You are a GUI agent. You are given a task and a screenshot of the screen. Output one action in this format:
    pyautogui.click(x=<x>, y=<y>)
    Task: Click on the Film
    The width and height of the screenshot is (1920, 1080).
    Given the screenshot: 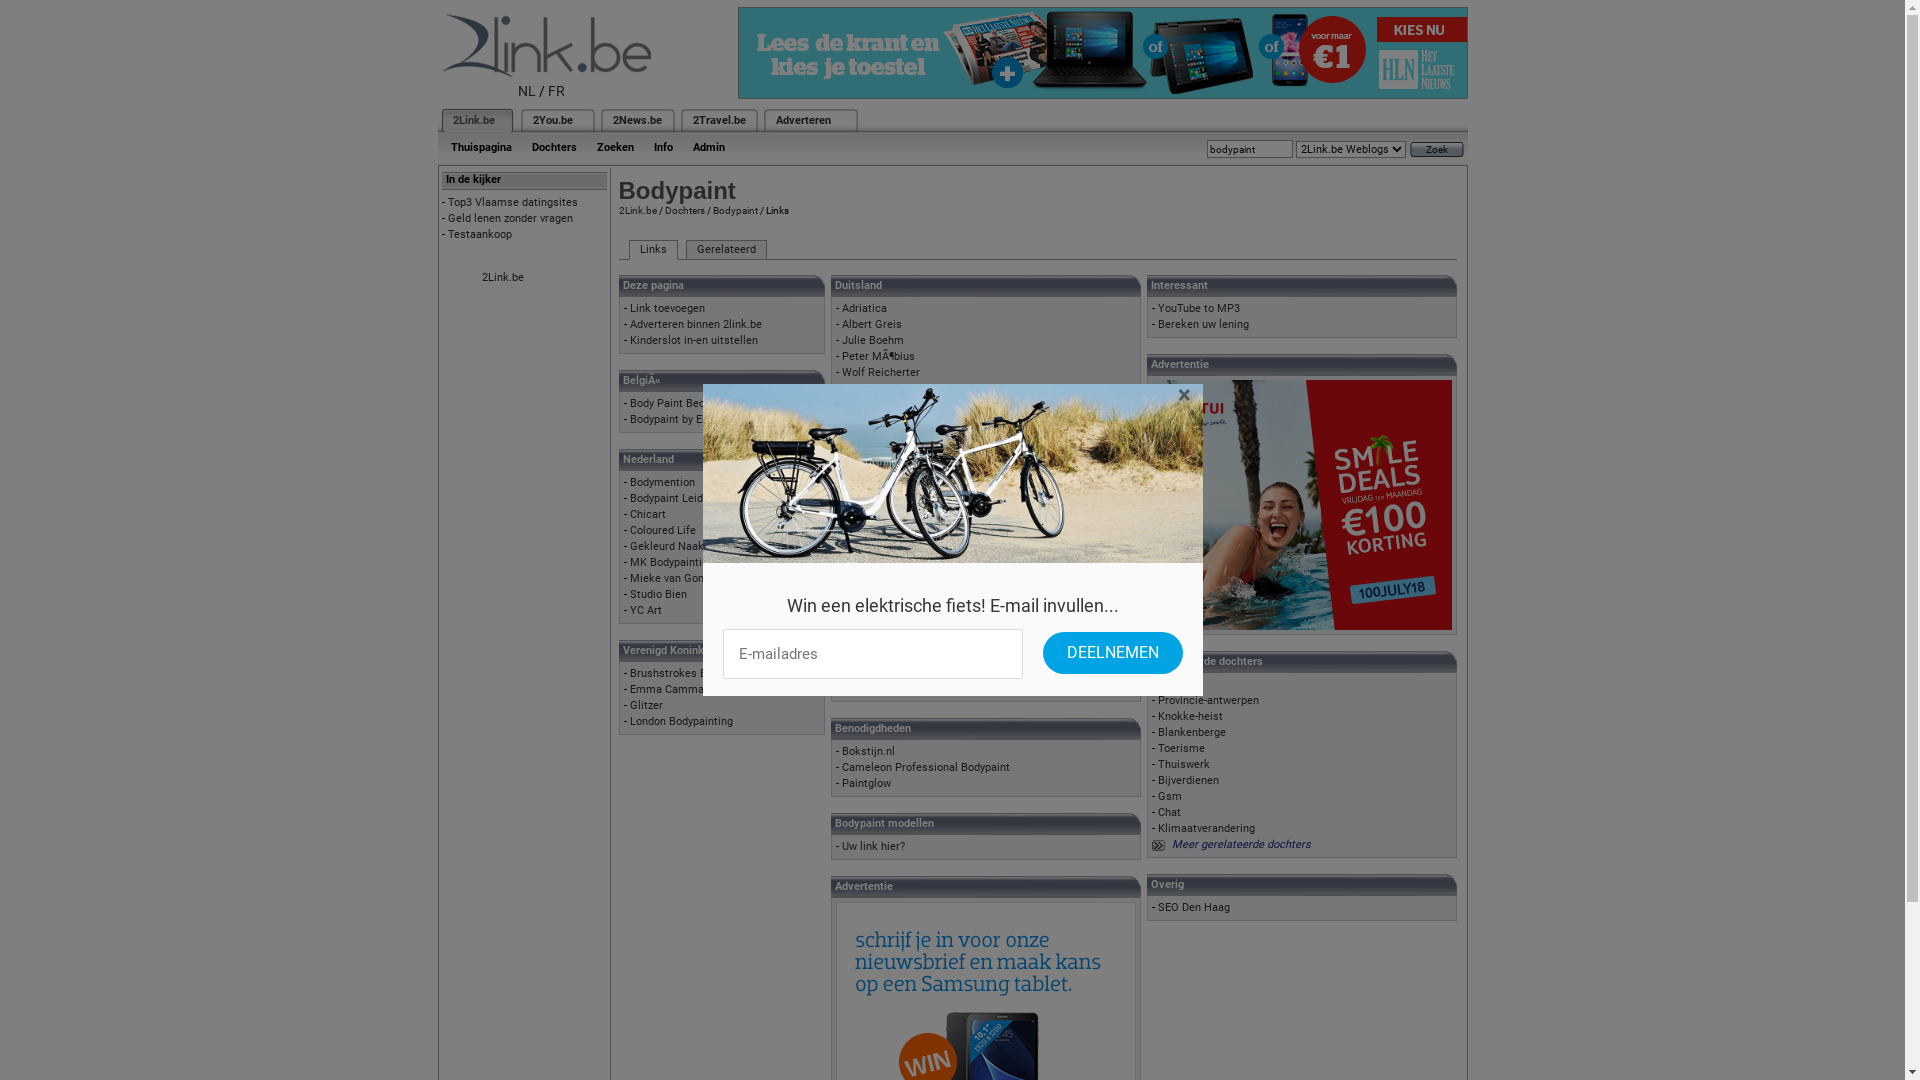 What is the action you would take?
    pyautogui.click(x=1169, y=684)
    